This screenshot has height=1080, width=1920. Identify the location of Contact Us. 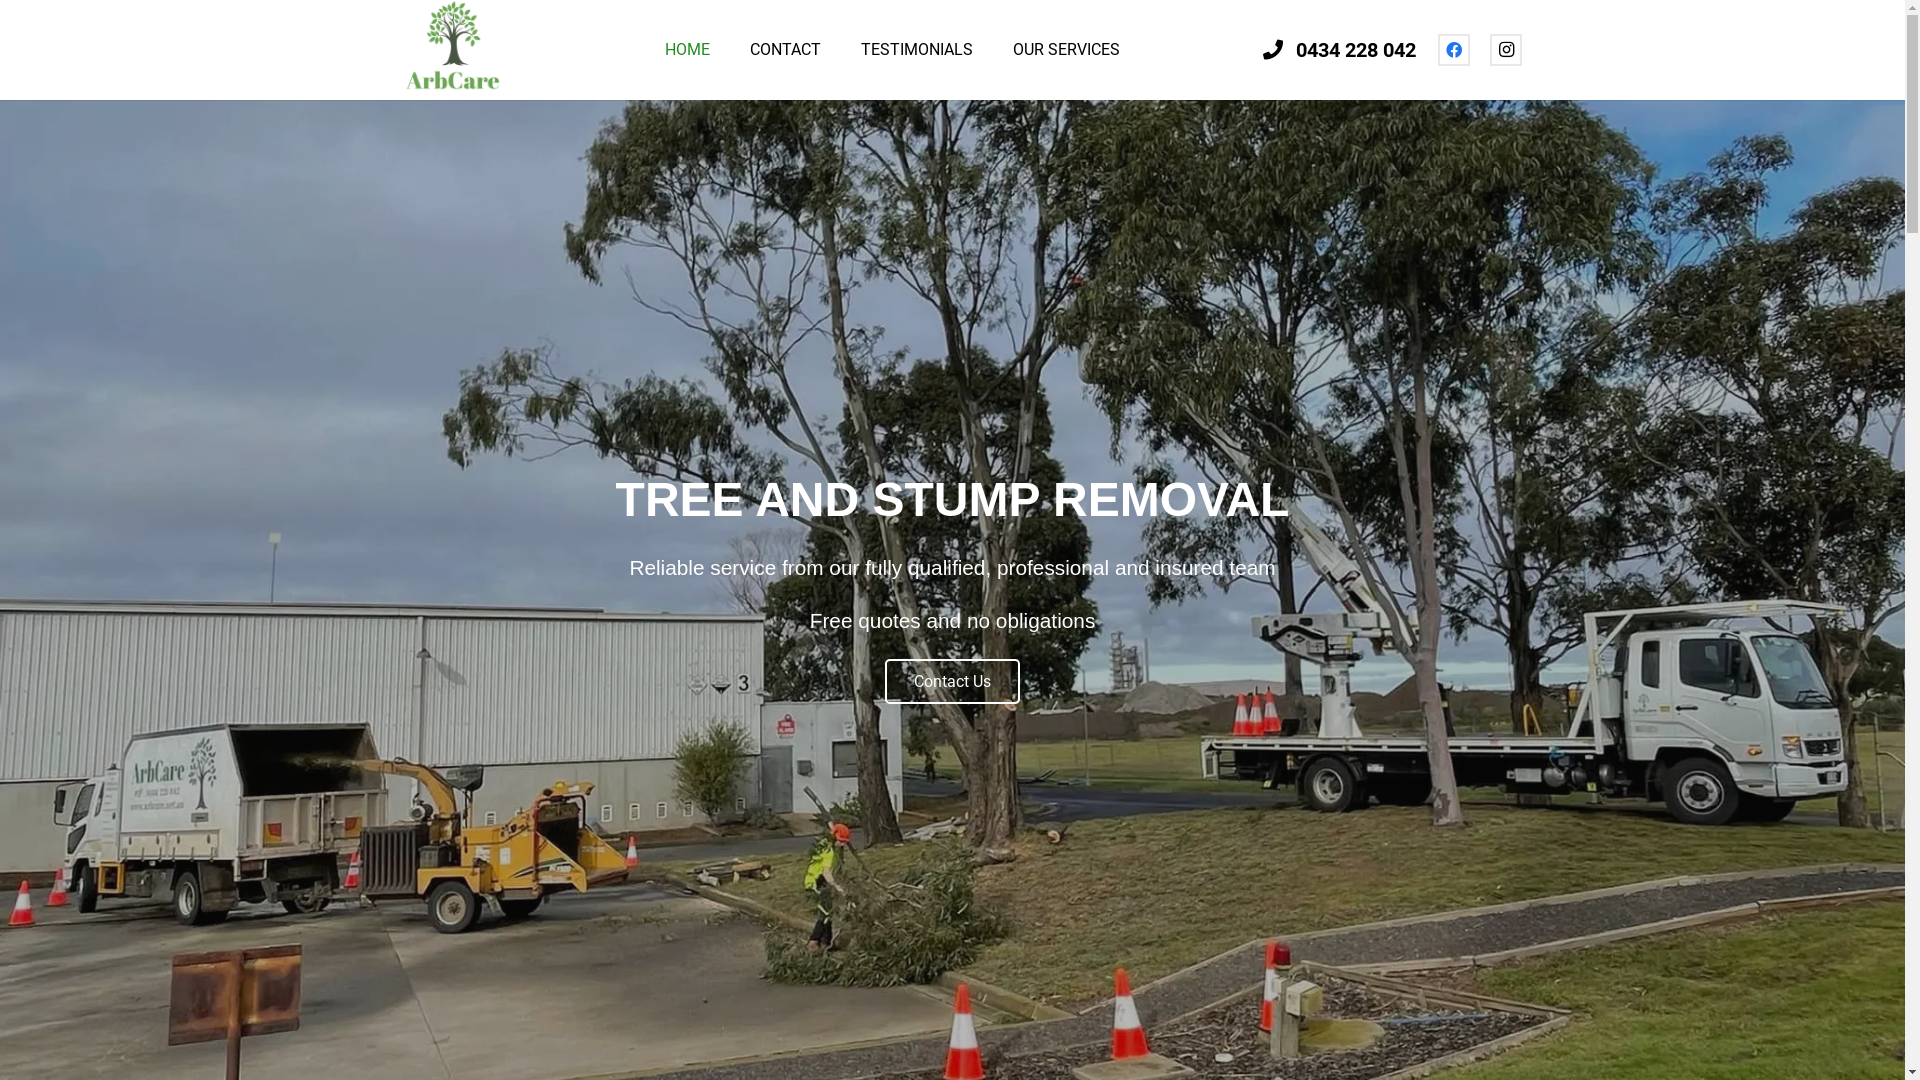
(952, 682).